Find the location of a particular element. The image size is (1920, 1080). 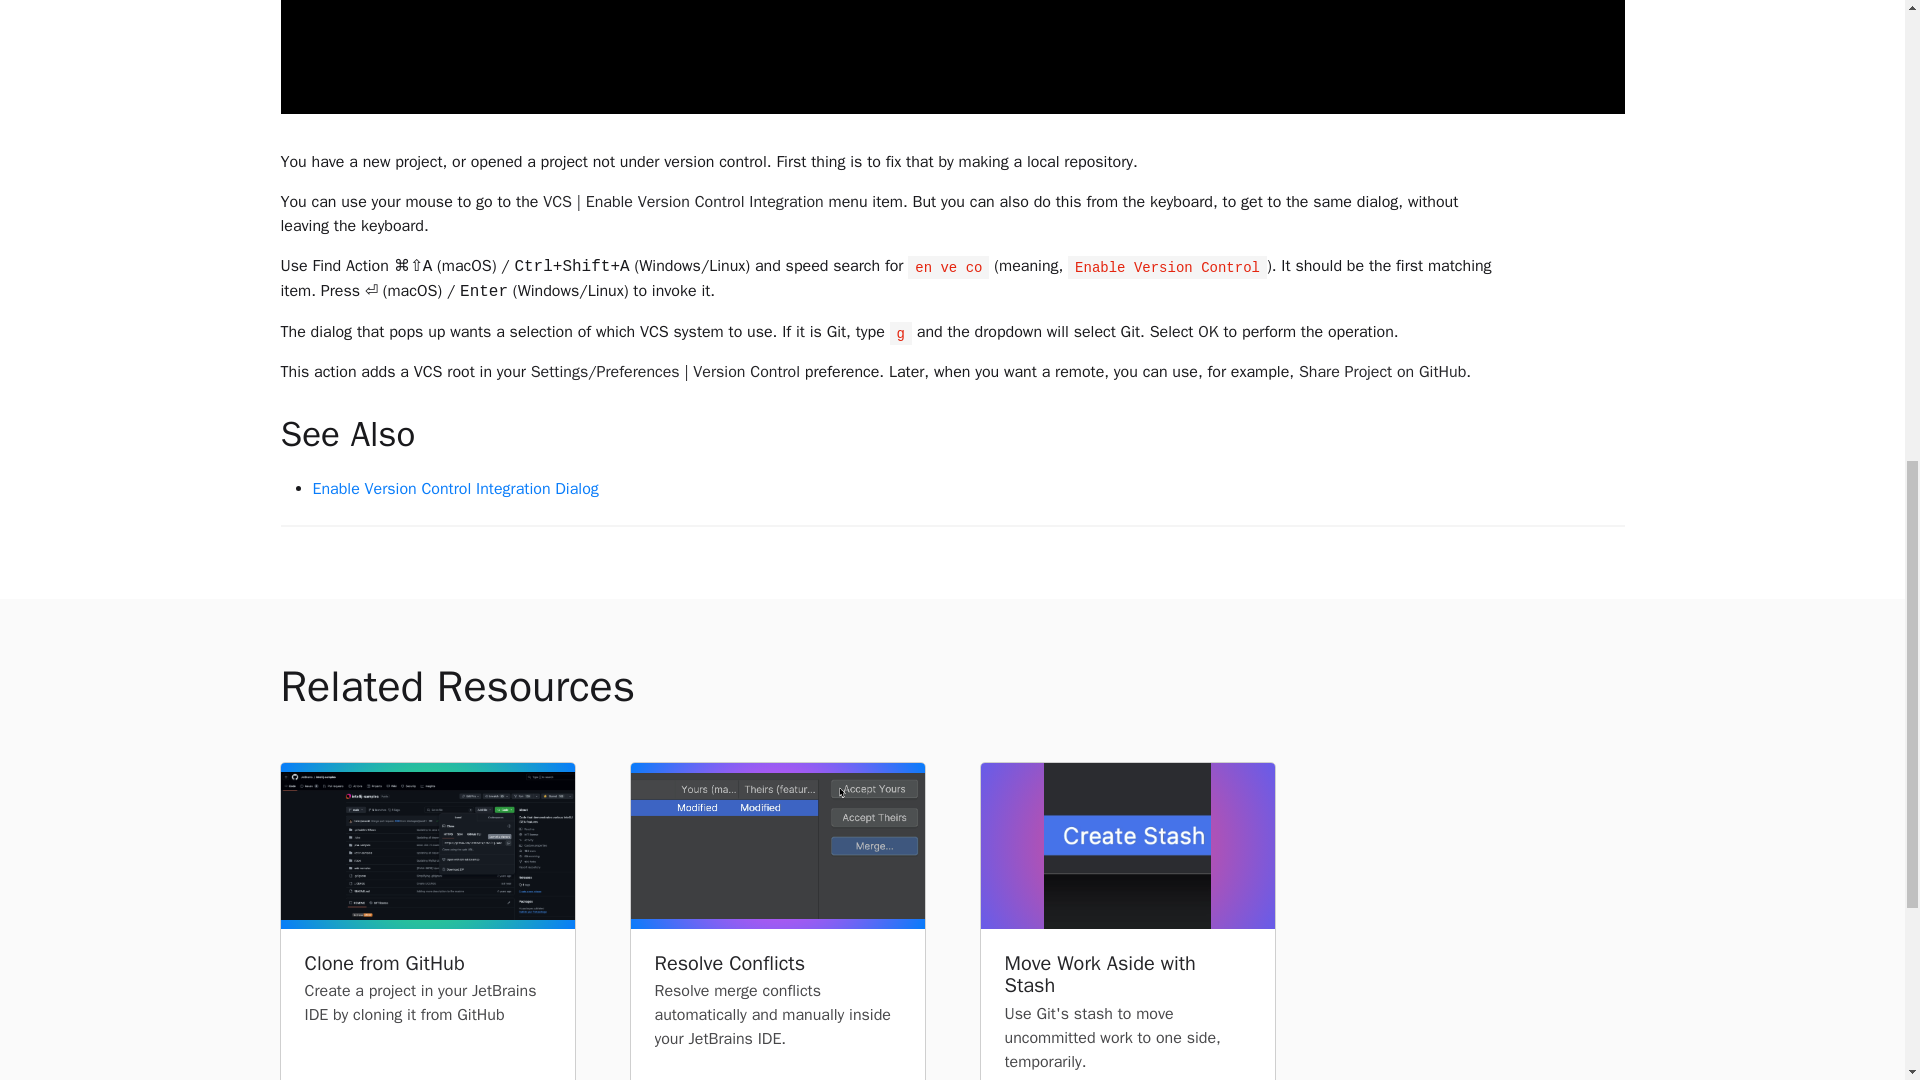

Resolve Conflicts is located at coordinates (777, 964).